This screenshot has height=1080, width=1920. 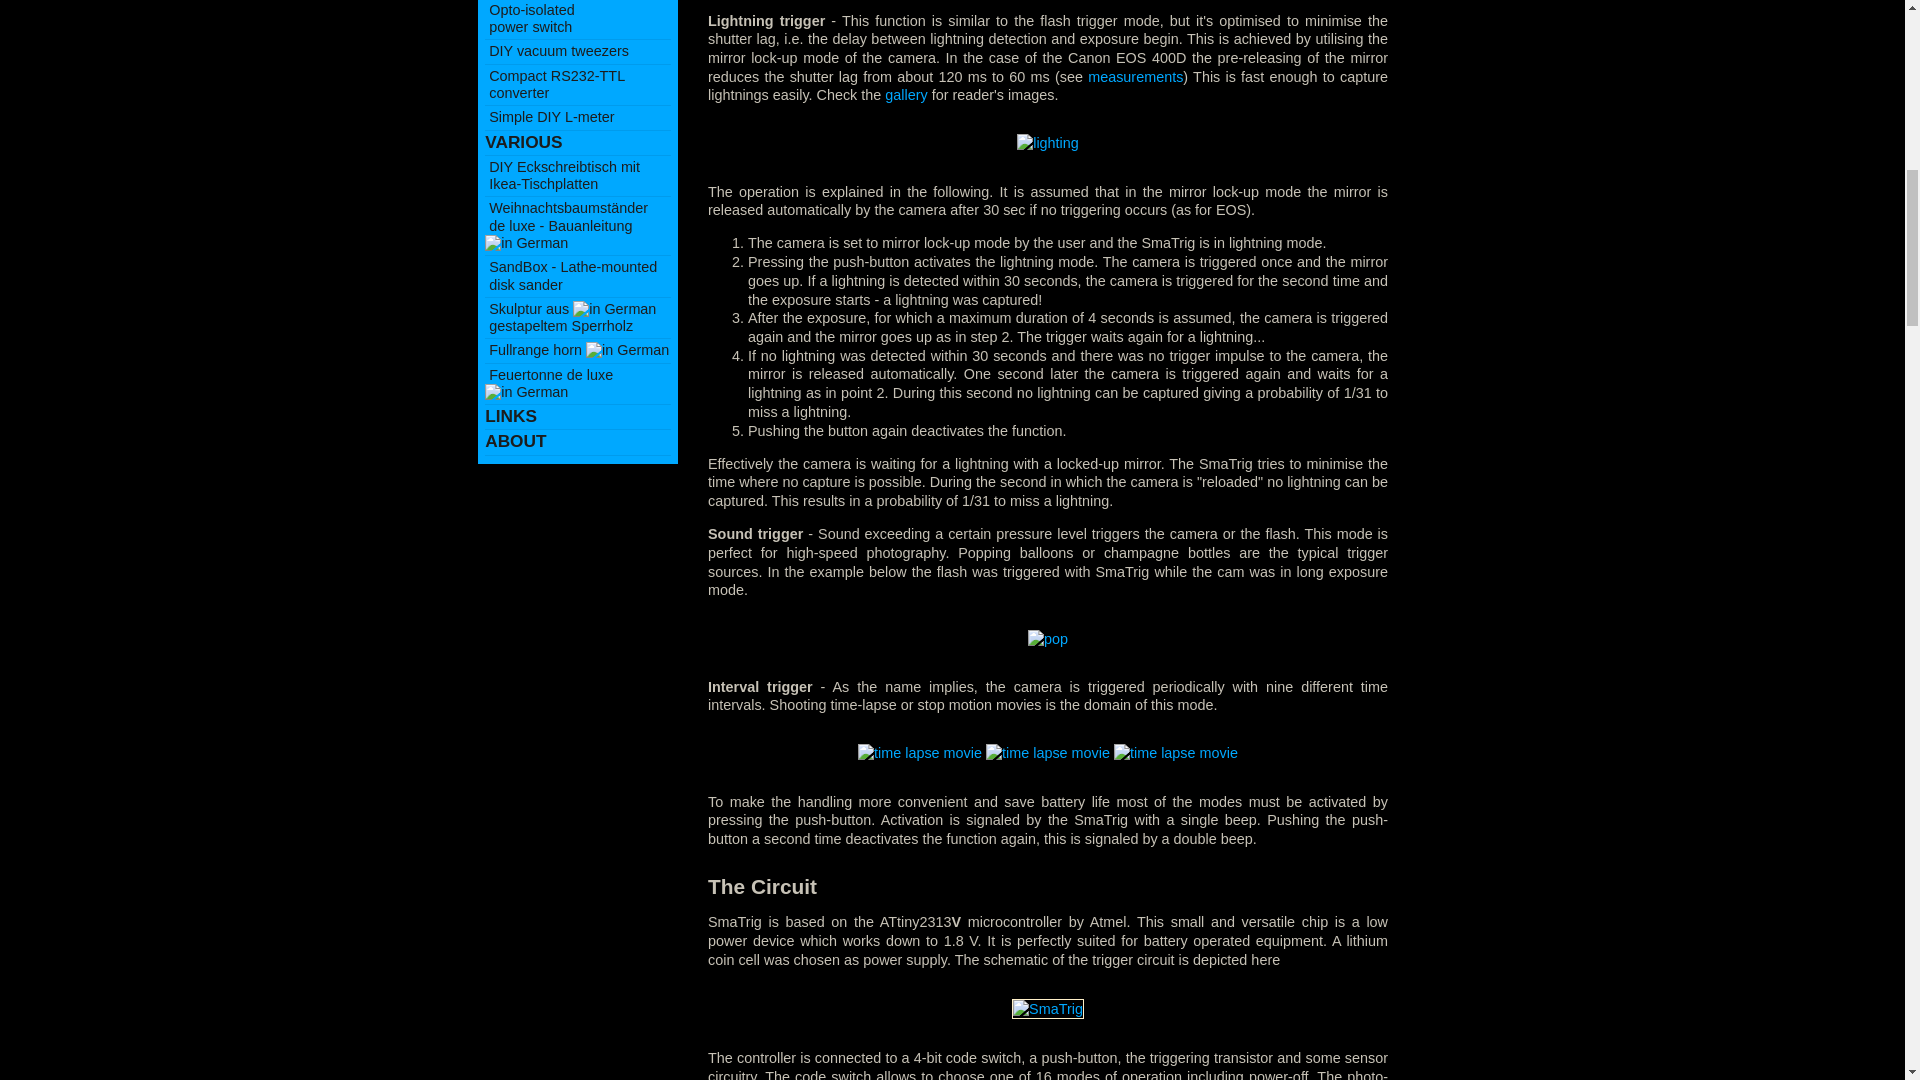 What do you see at coordinates (570, 317) in the screenshot?
I see ` Skulptur aus  gestapeltem Sperrholz` at bounding box center [570, 317].